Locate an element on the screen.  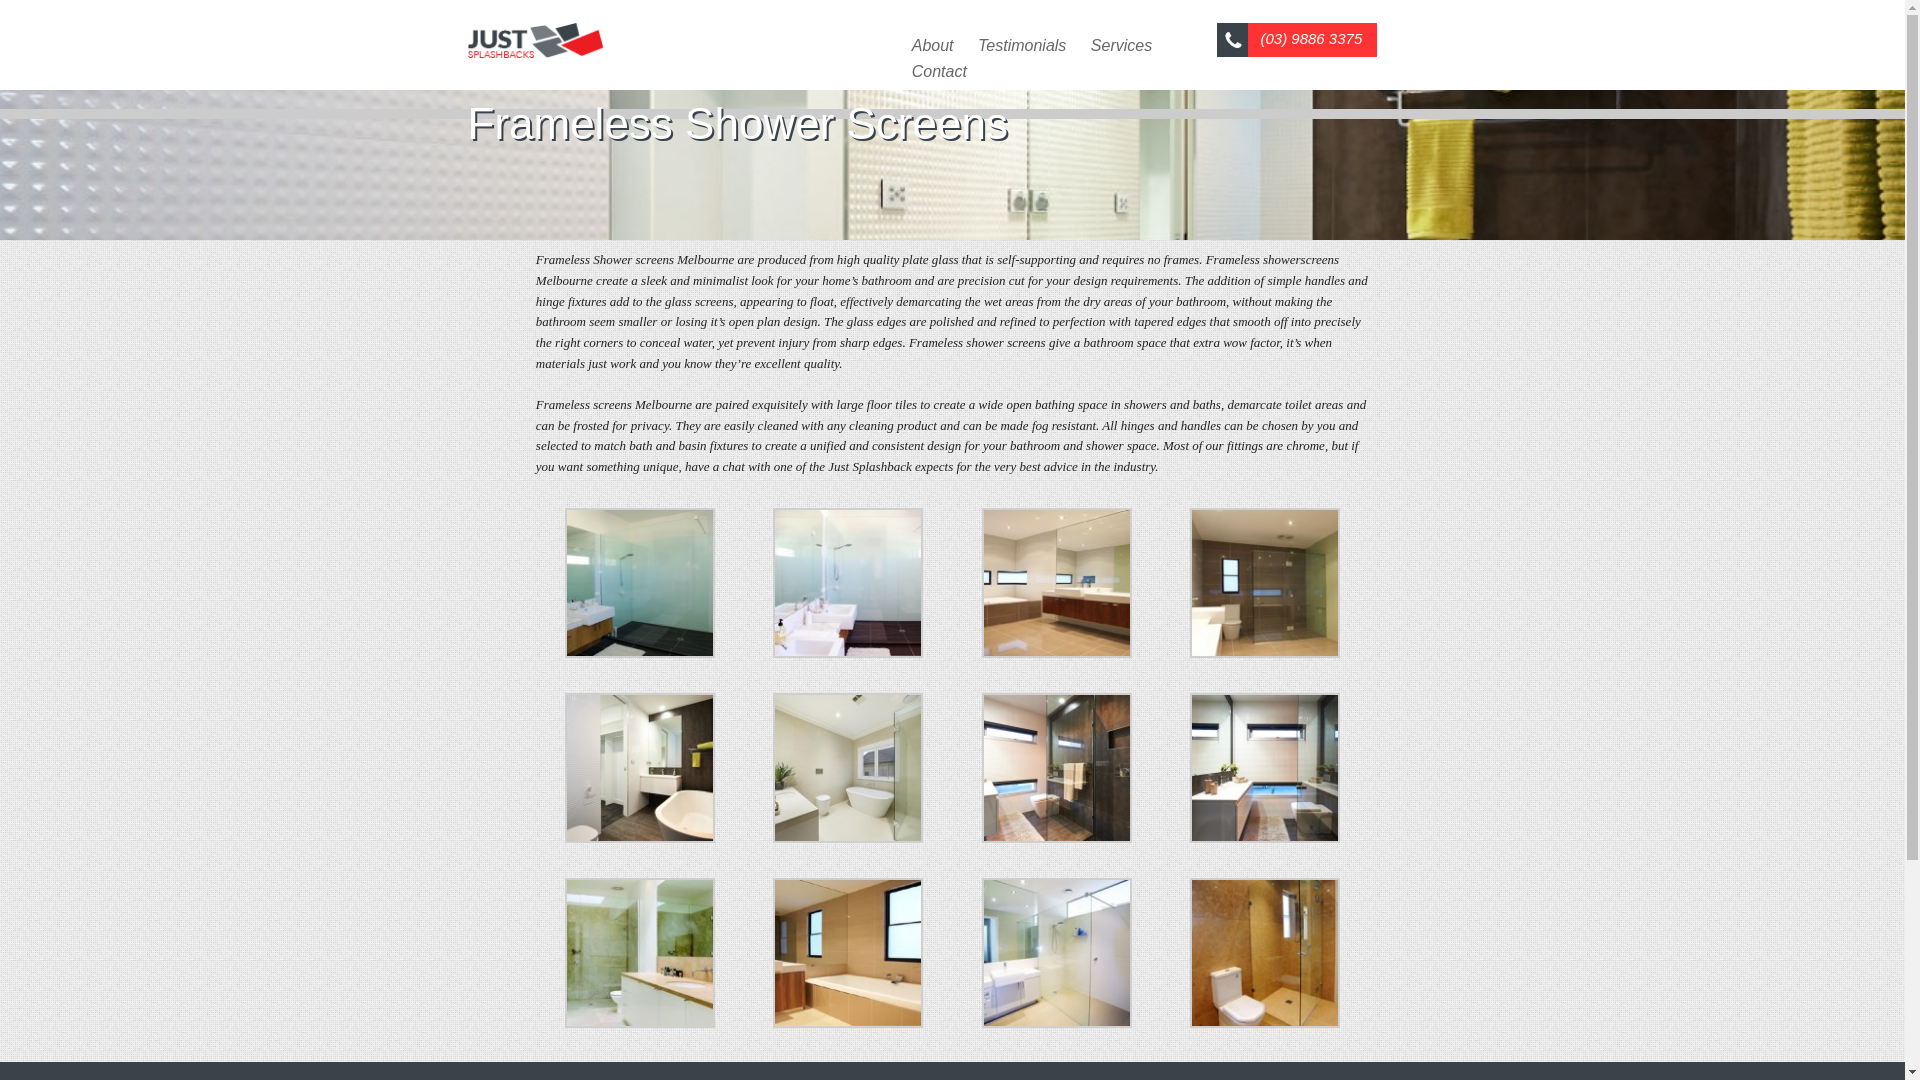
About is located at coordinates (933, 46).